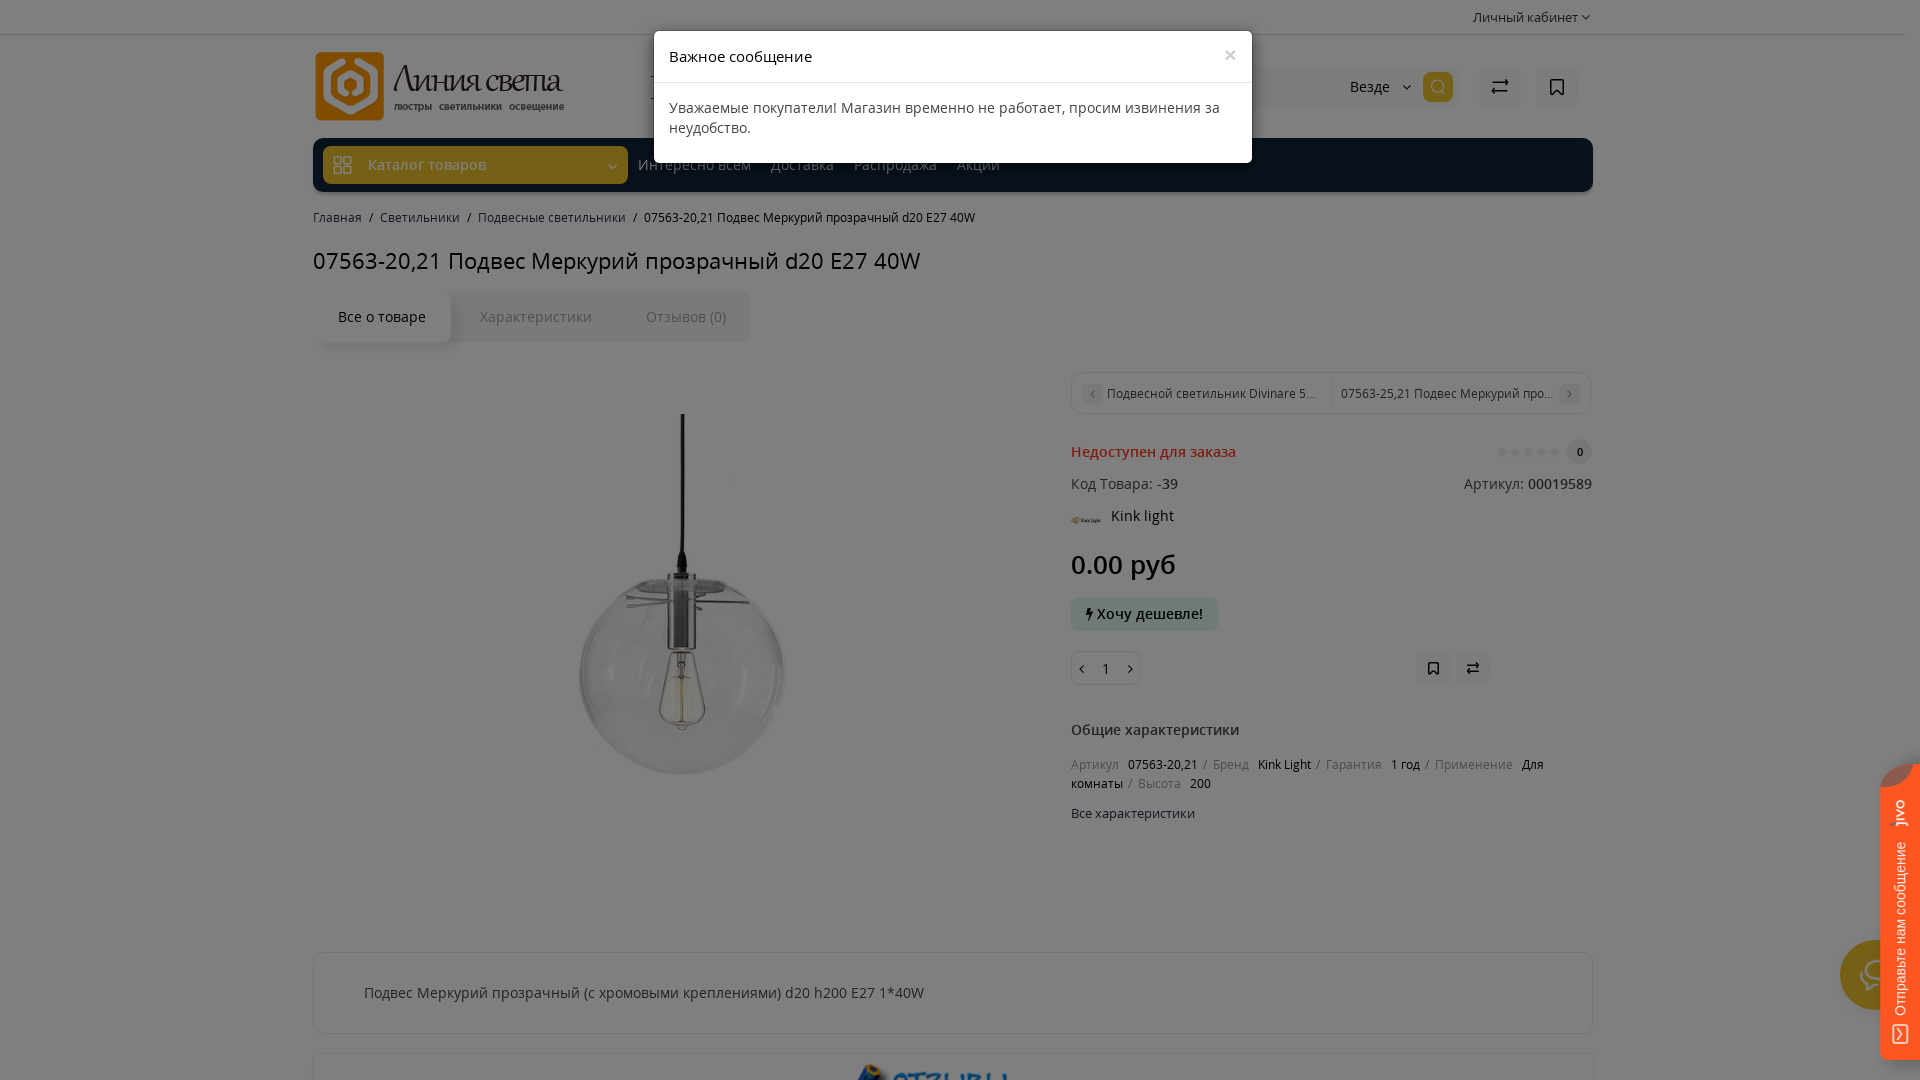  What do you see at coordinates (1580, 452) in the screenshot?
I see `0` at bounding box center [1580, 452].